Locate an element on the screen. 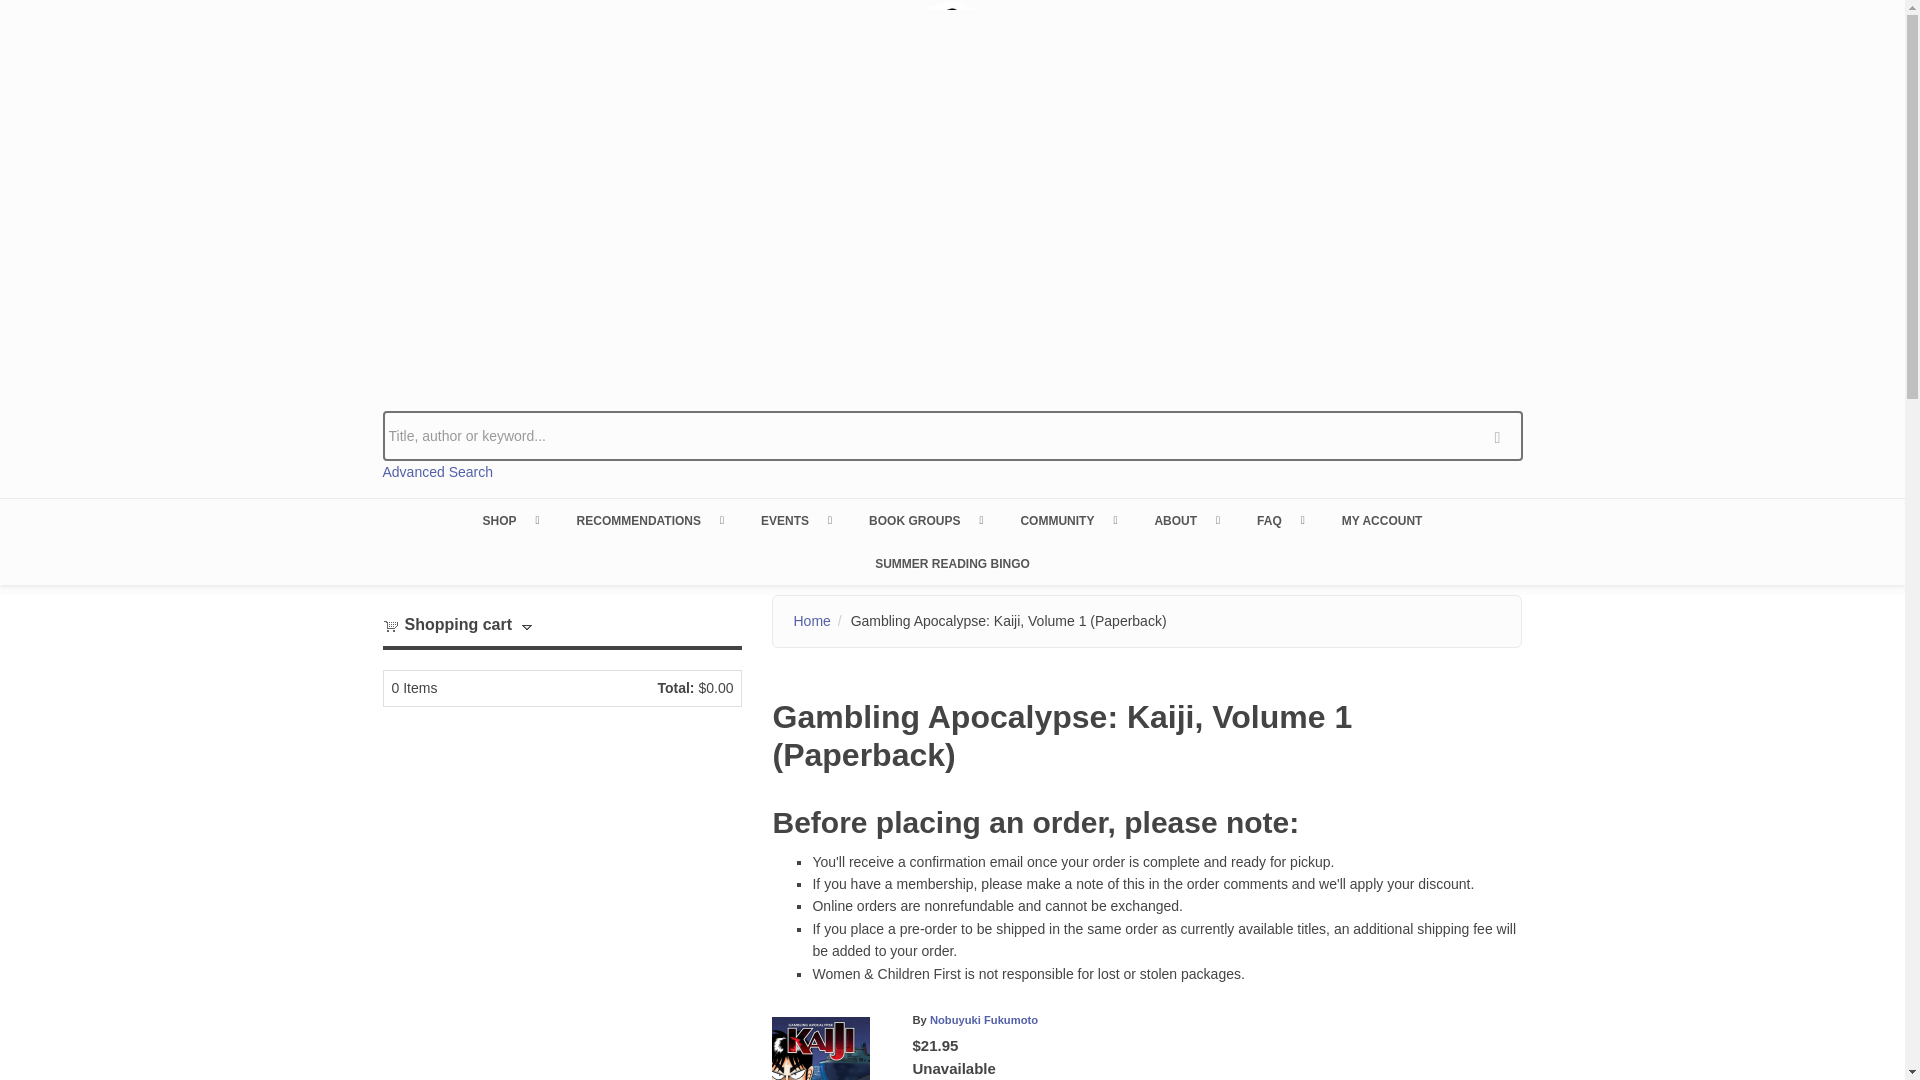 The width and height of the screenshot is (1920, 1080). View your shopping cart. is located at coordinates (390, 624).